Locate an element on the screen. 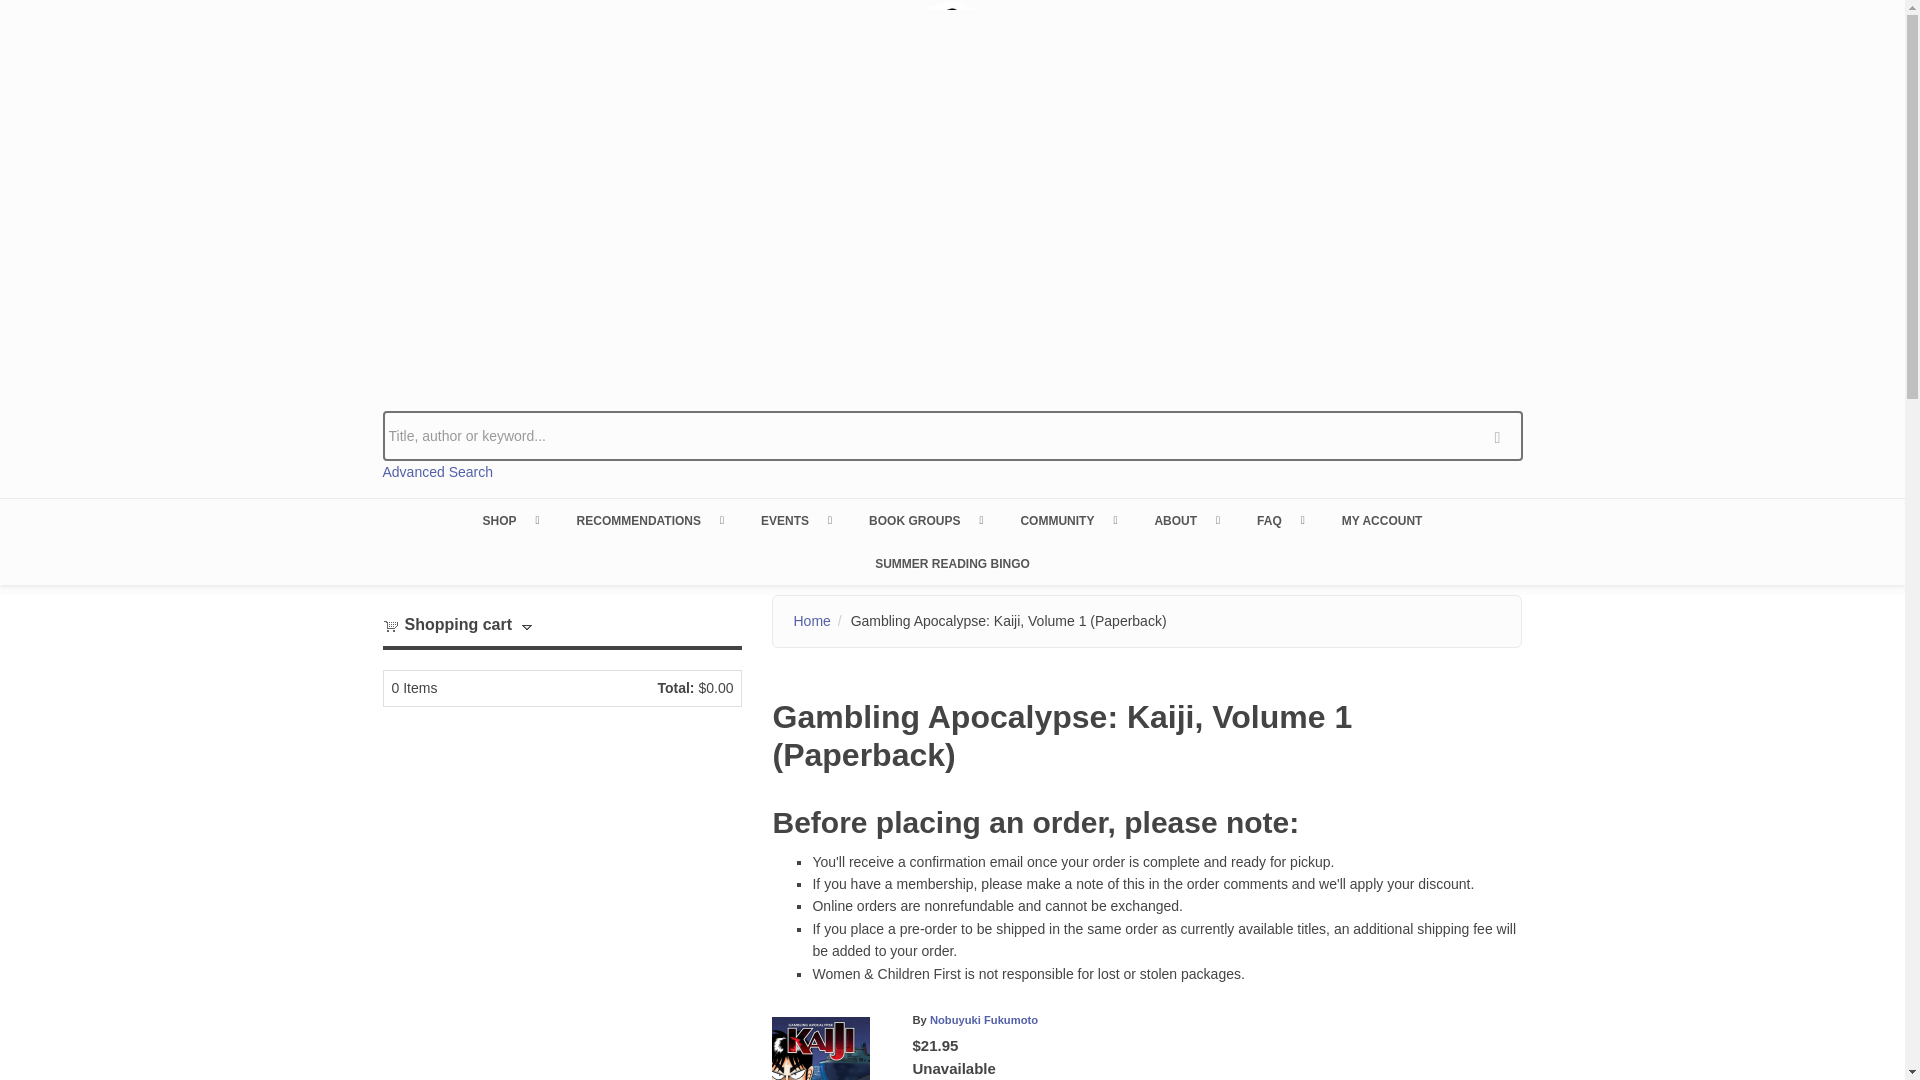 The width and height of the screenshot is (1920, 1080). View your shopping cart. is located at coordinates (390, 624).